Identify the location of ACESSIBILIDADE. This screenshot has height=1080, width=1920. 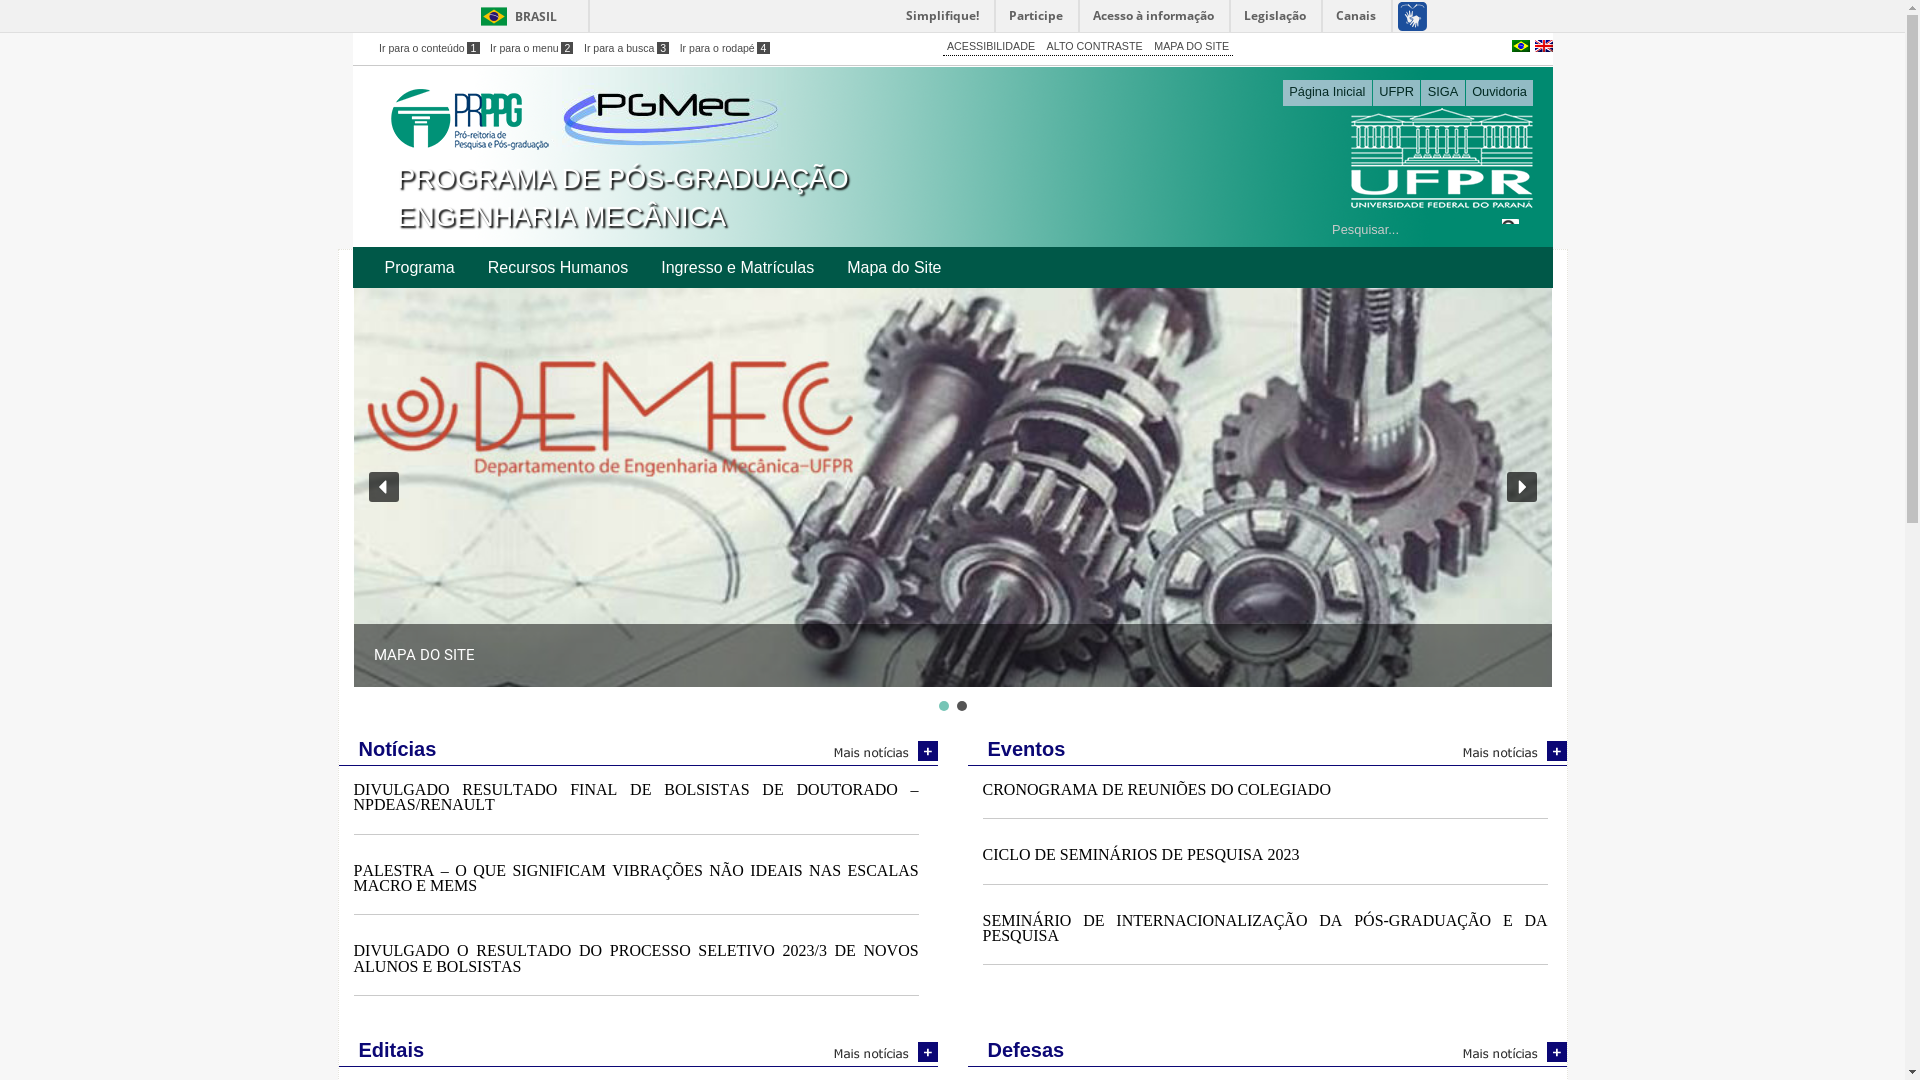
(992, 46).